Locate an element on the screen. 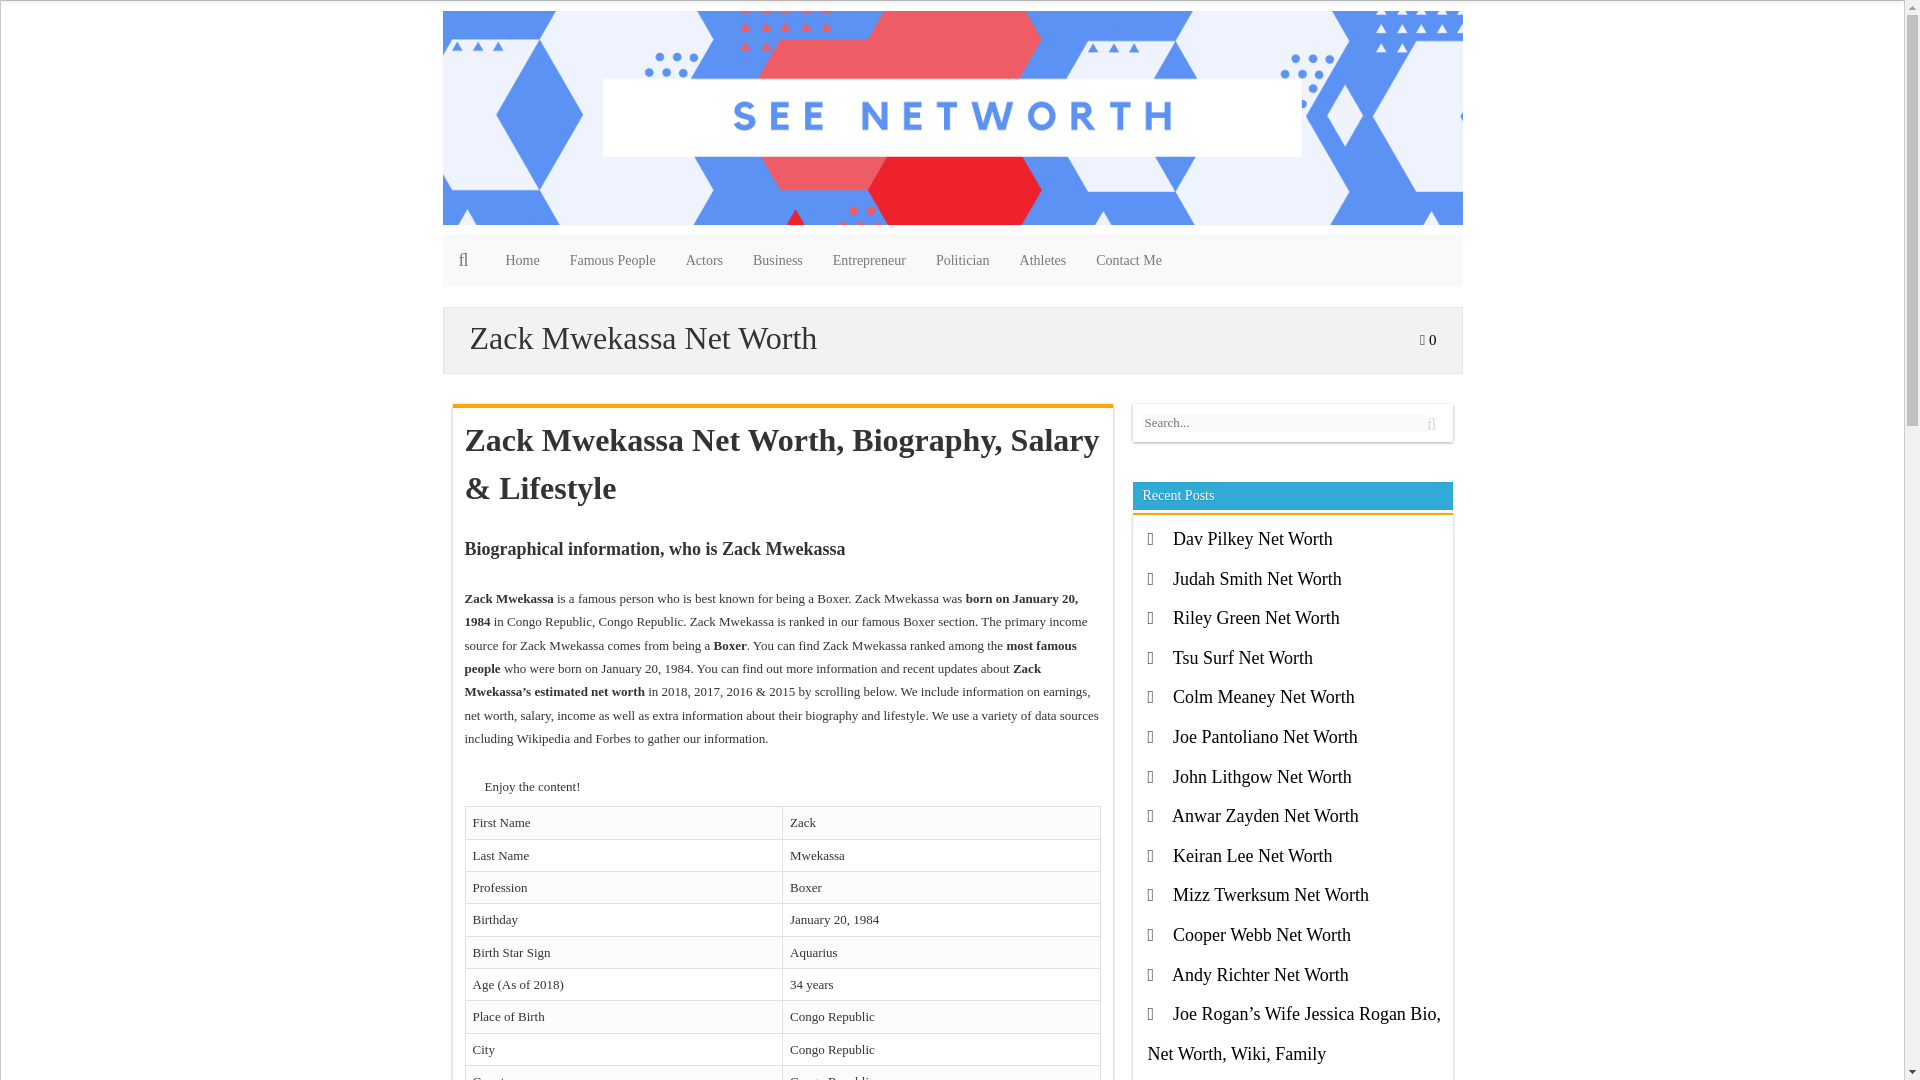  Famous People is located at coordinates (612, 261).